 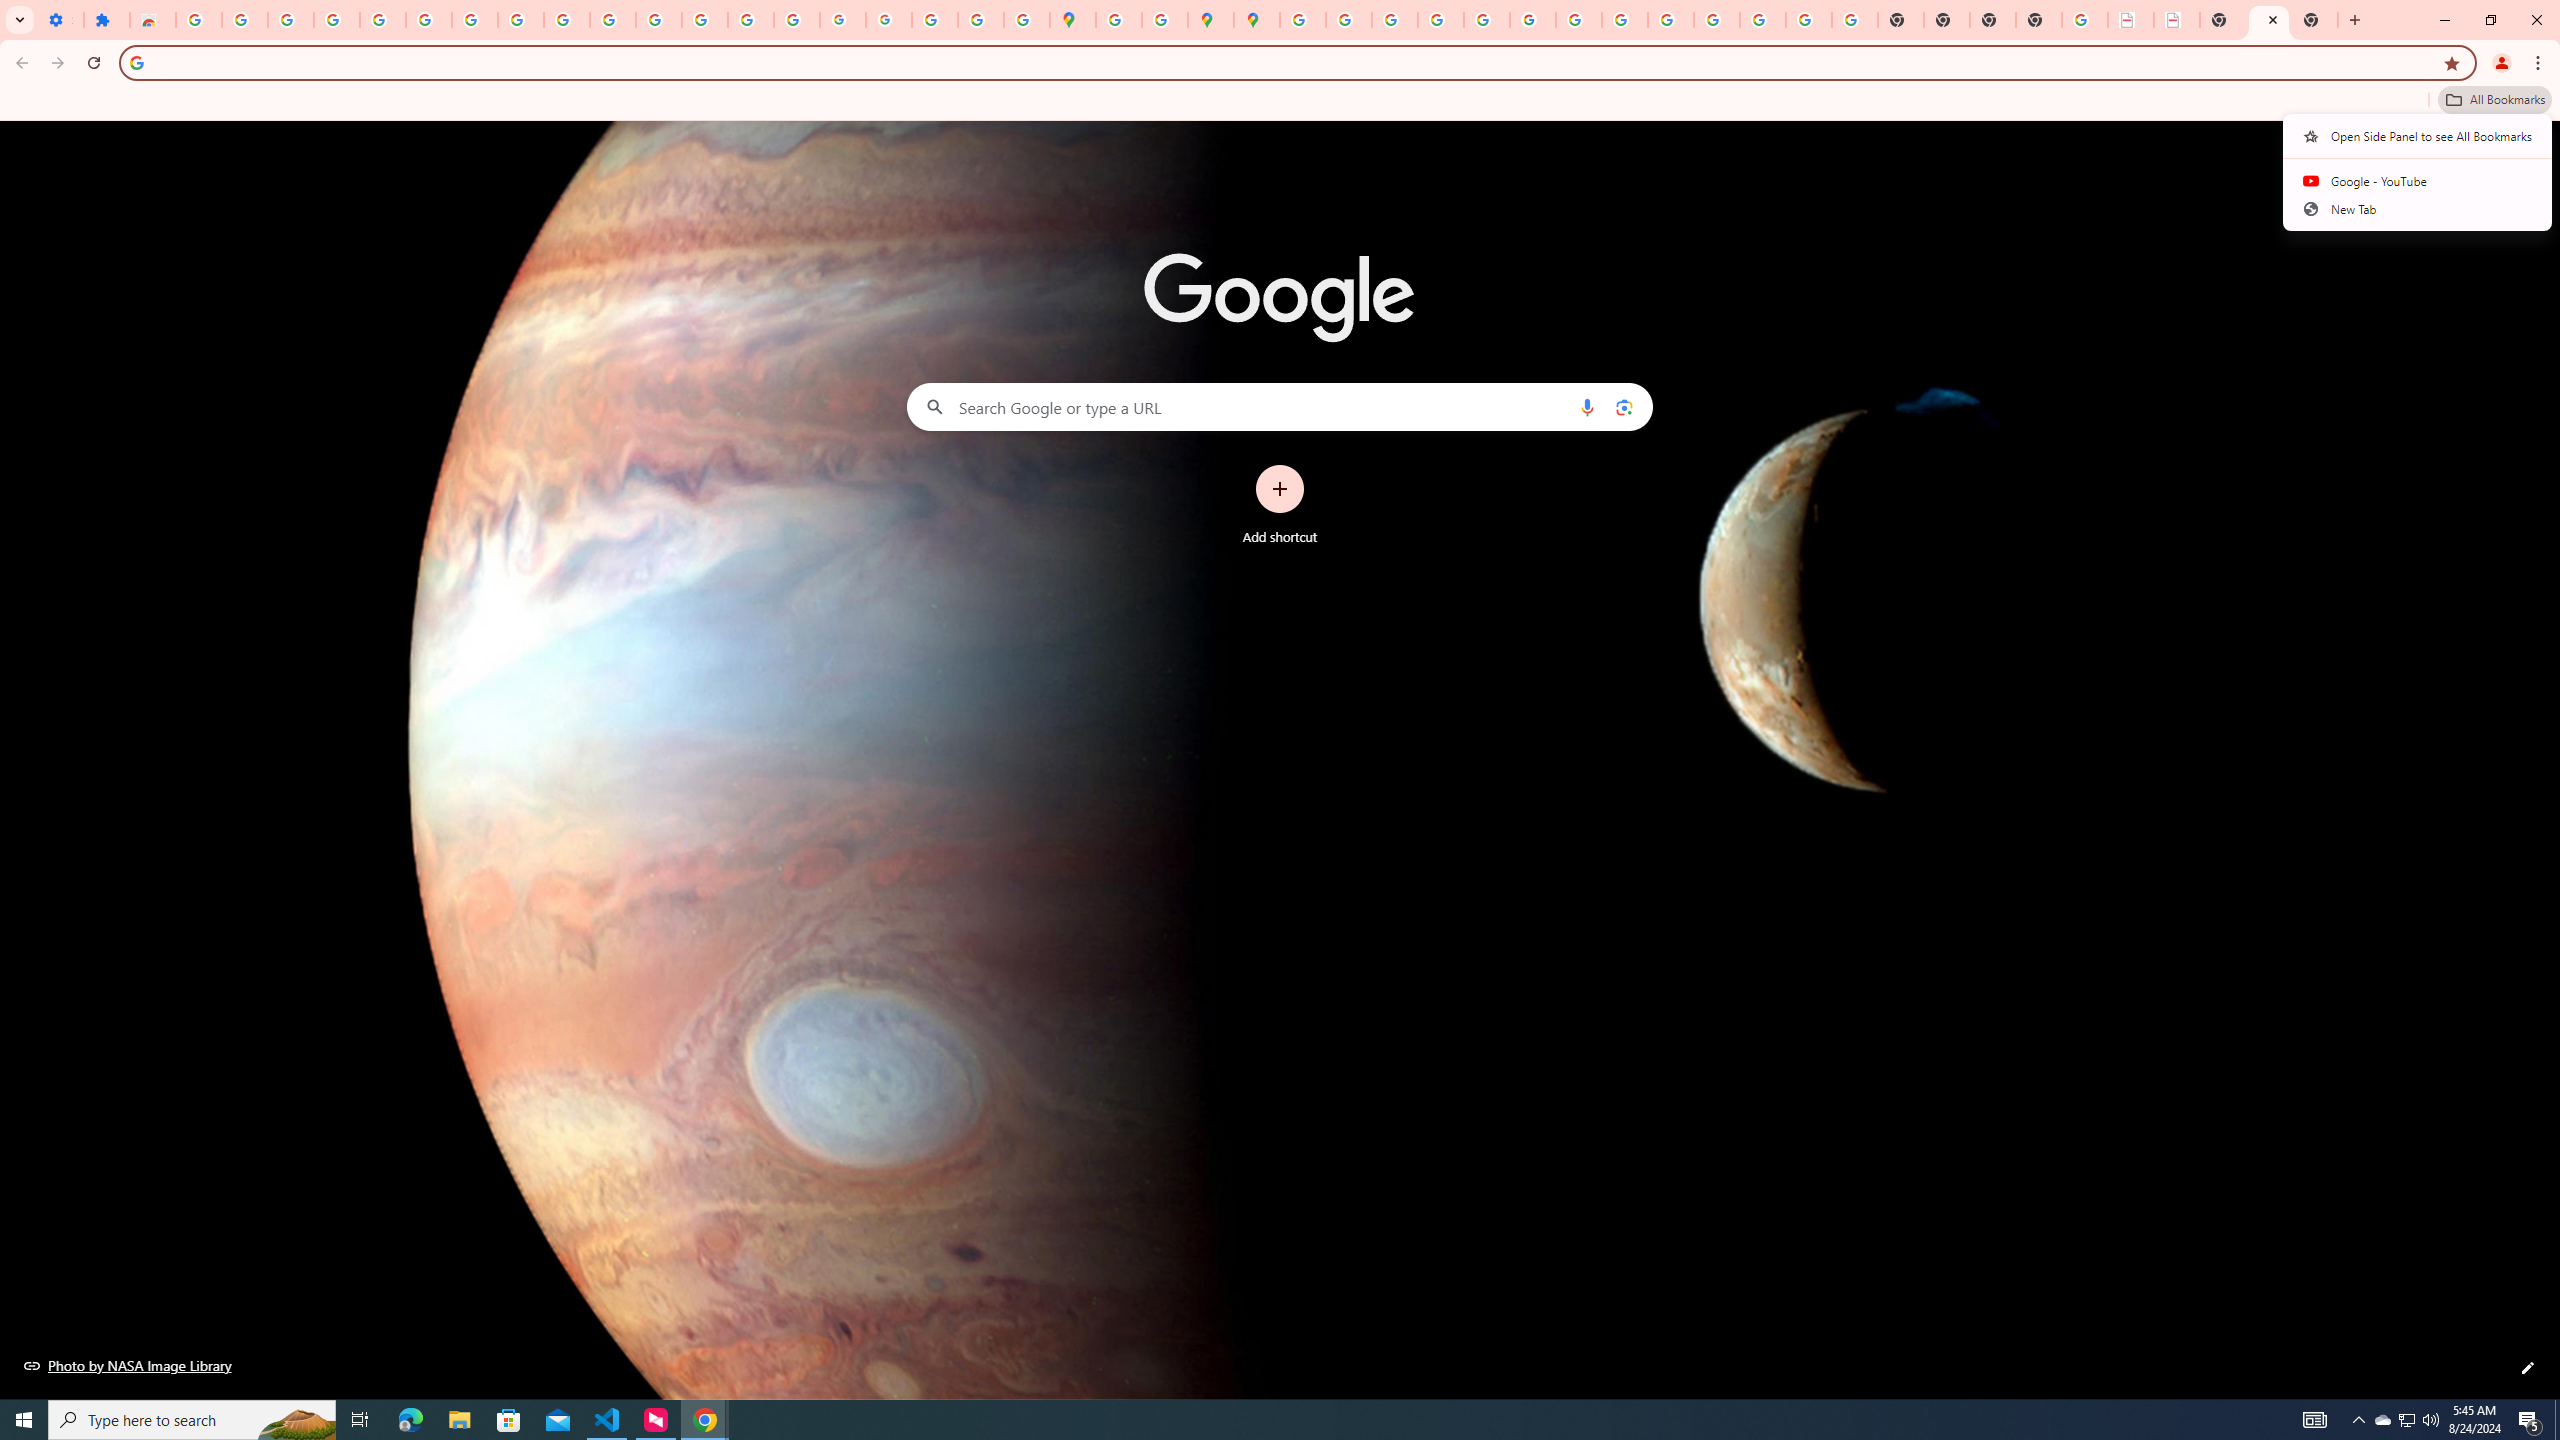 What do you see at coordinates (1578, 20) in the screenshot?
I see `YouTube` at bounding box center [1578, 20].